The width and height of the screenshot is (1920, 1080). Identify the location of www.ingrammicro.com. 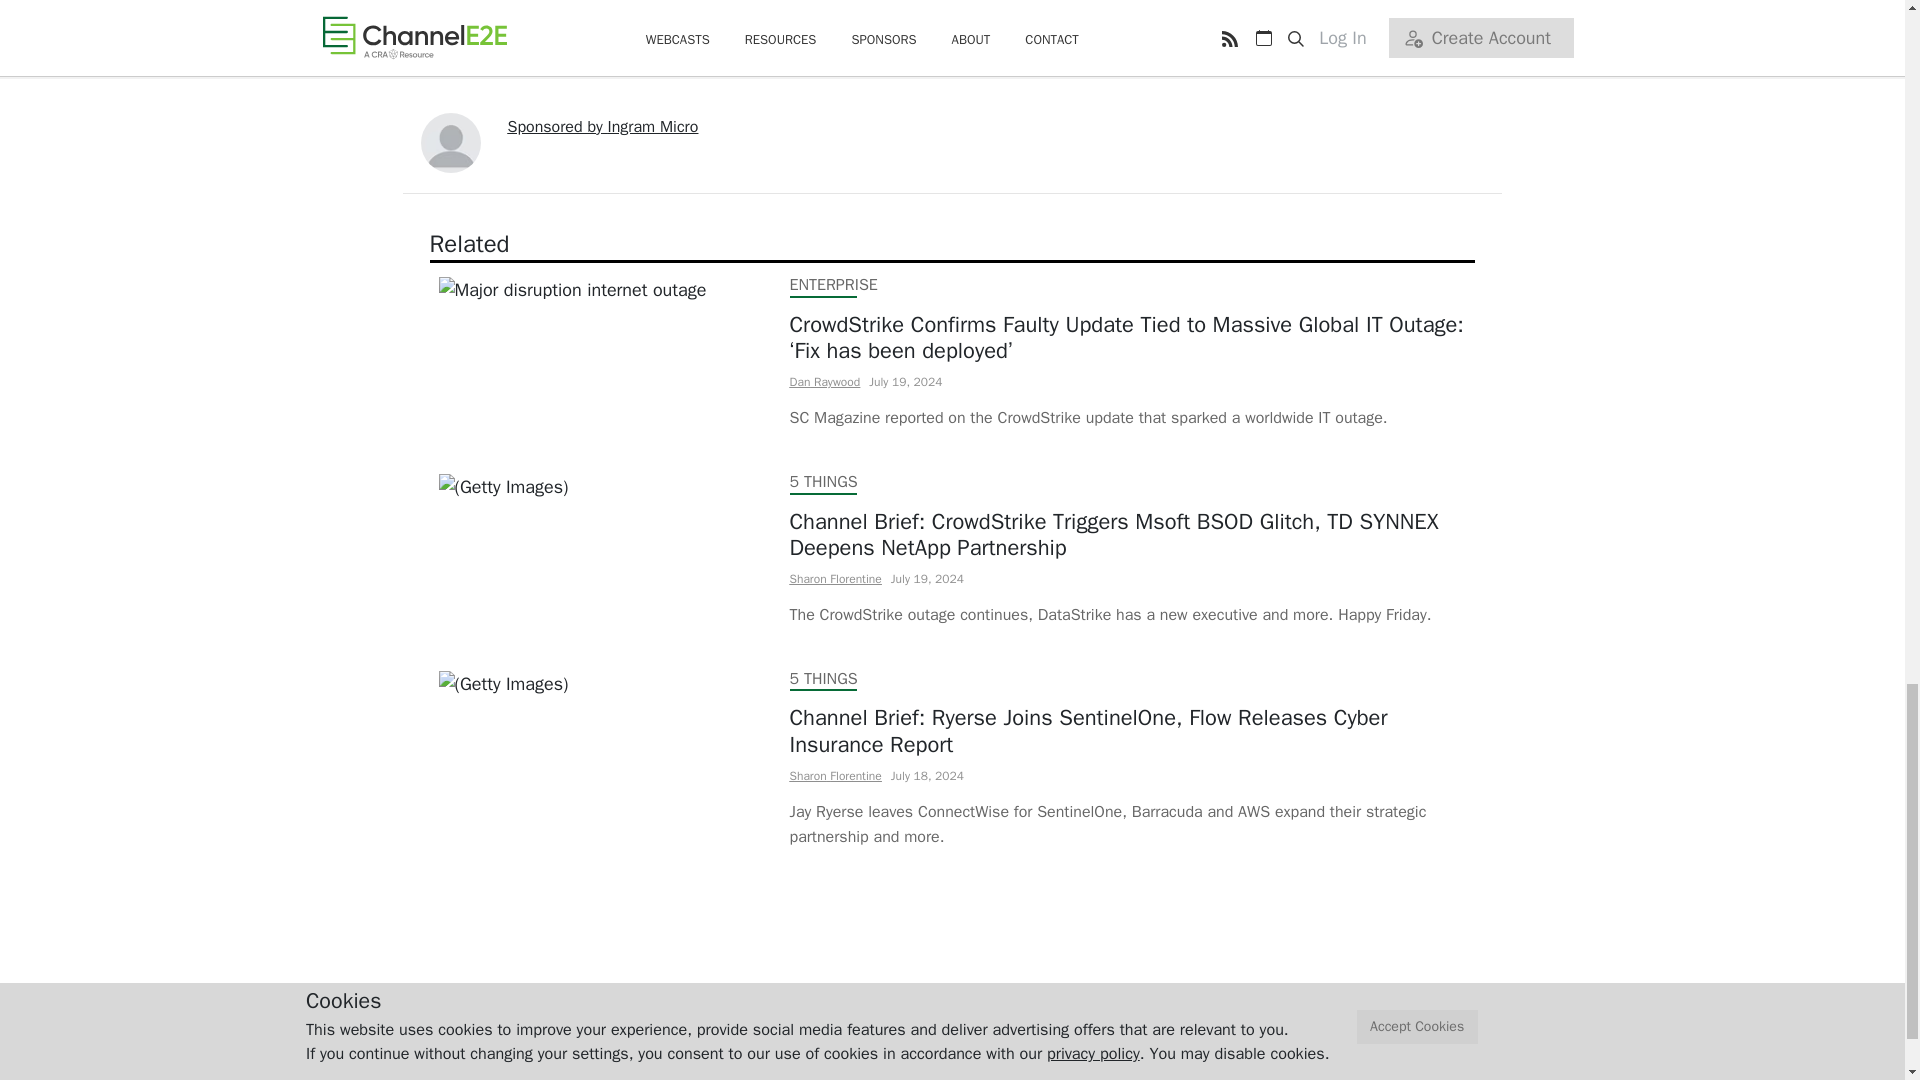
(1050, 6).